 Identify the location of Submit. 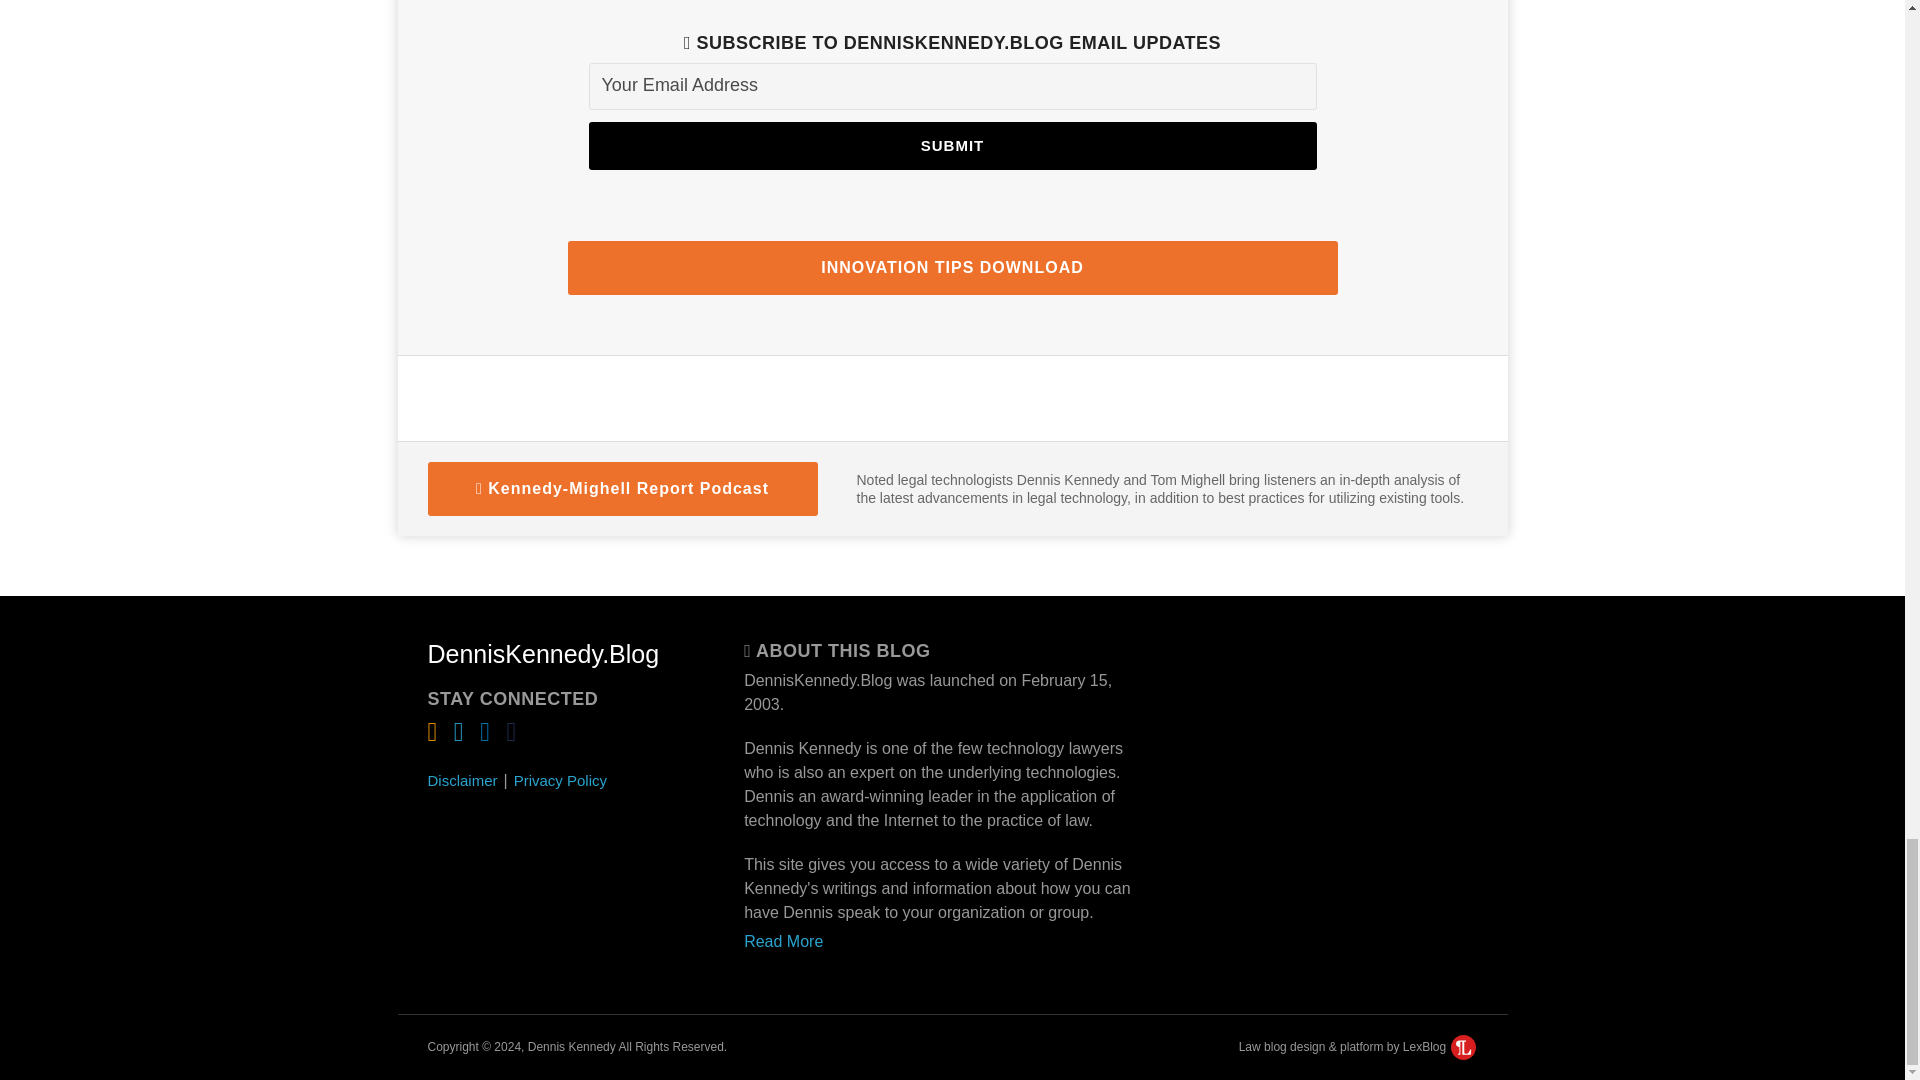
(951, 146).